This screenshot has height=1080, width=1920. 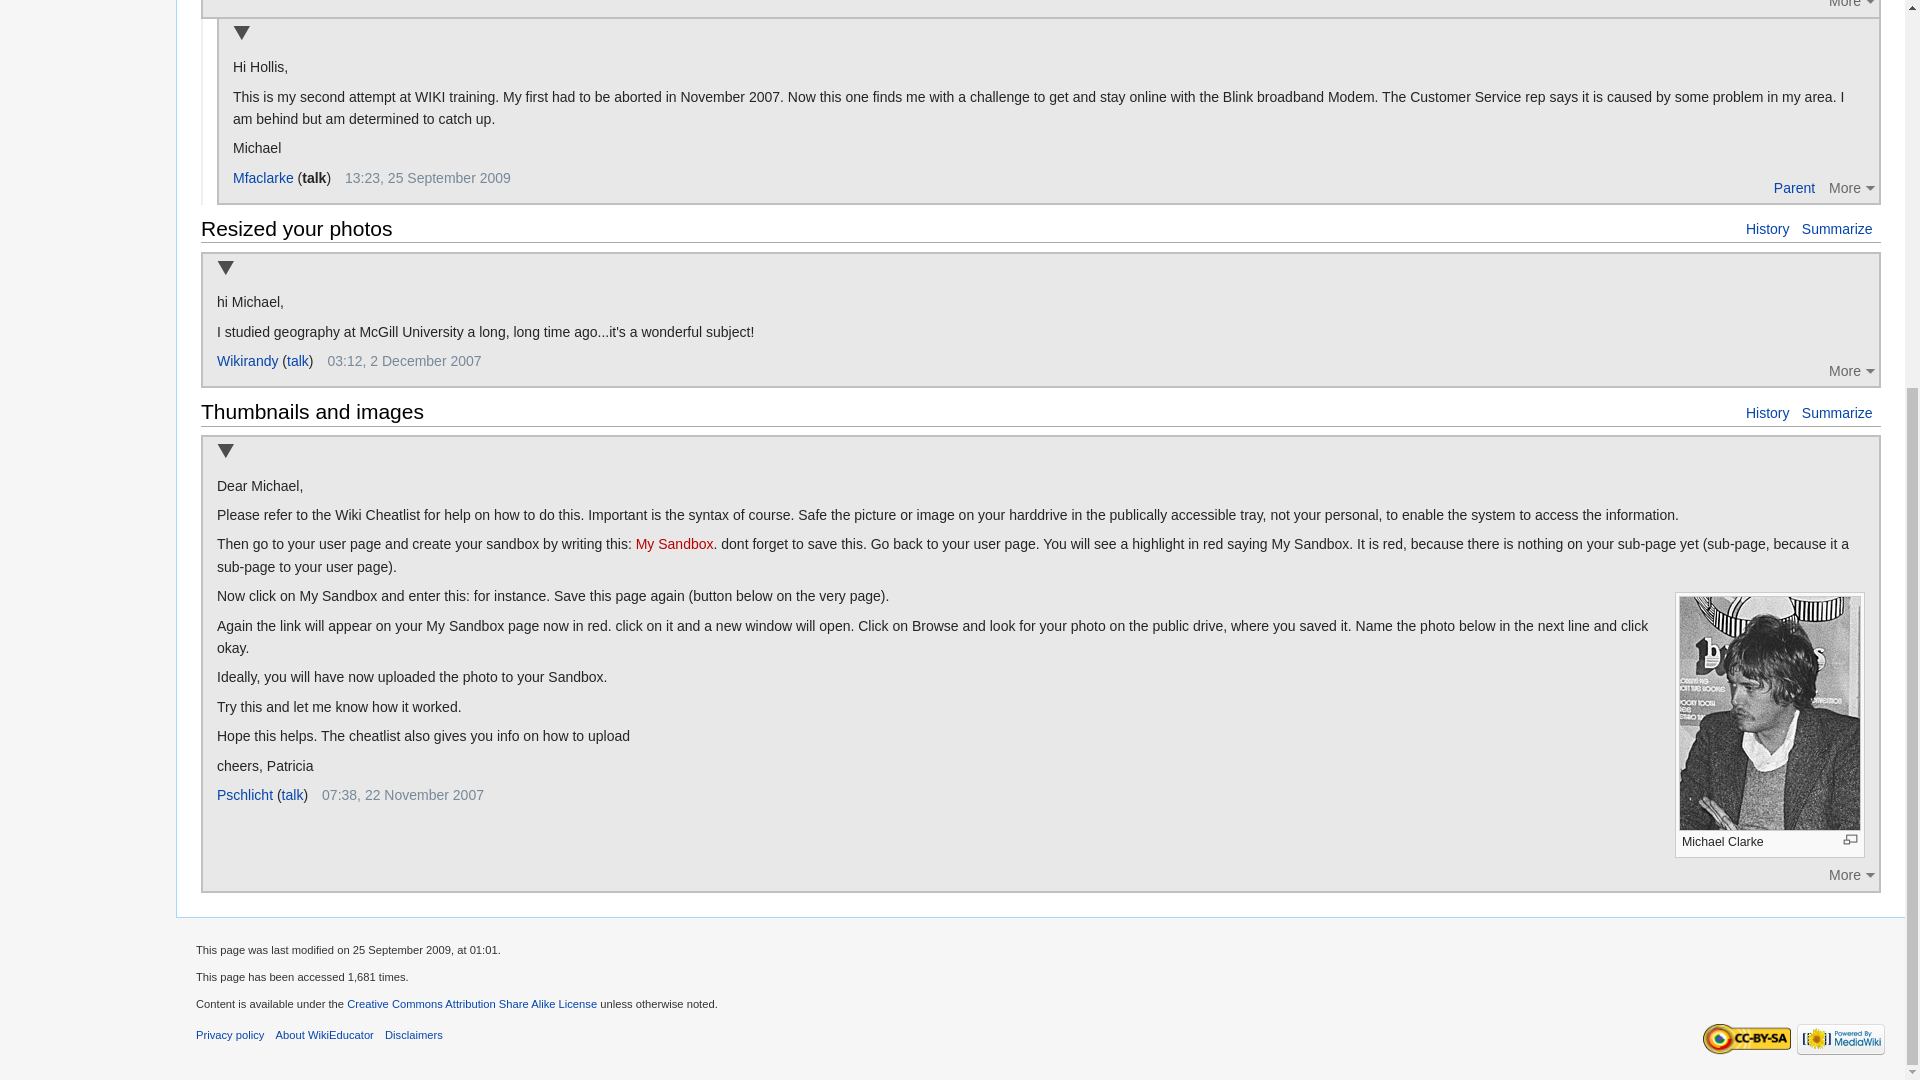 What do you see at coordinates (1767, 228) in the screenshot?
I see `History` at bounding box center [1767, 228].